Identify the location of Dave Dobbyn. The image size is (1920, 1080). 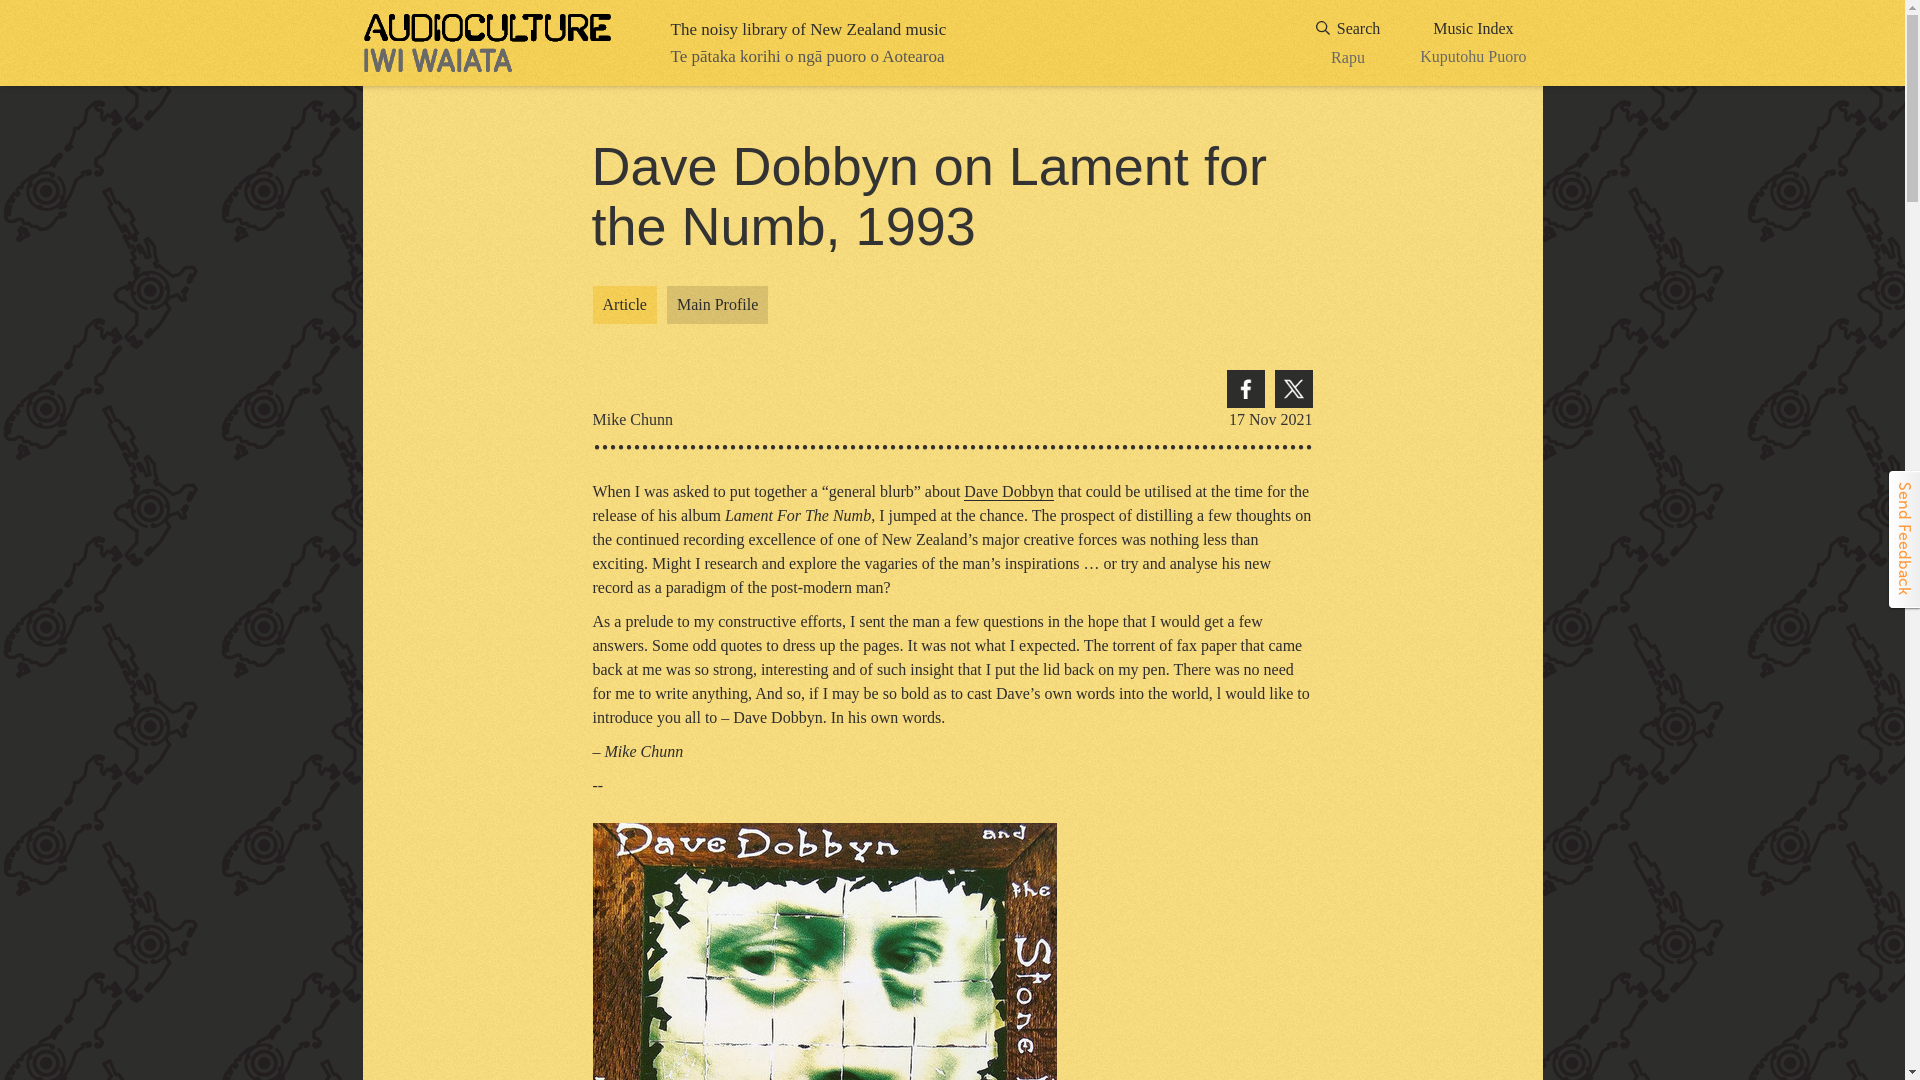
(1008, 492).